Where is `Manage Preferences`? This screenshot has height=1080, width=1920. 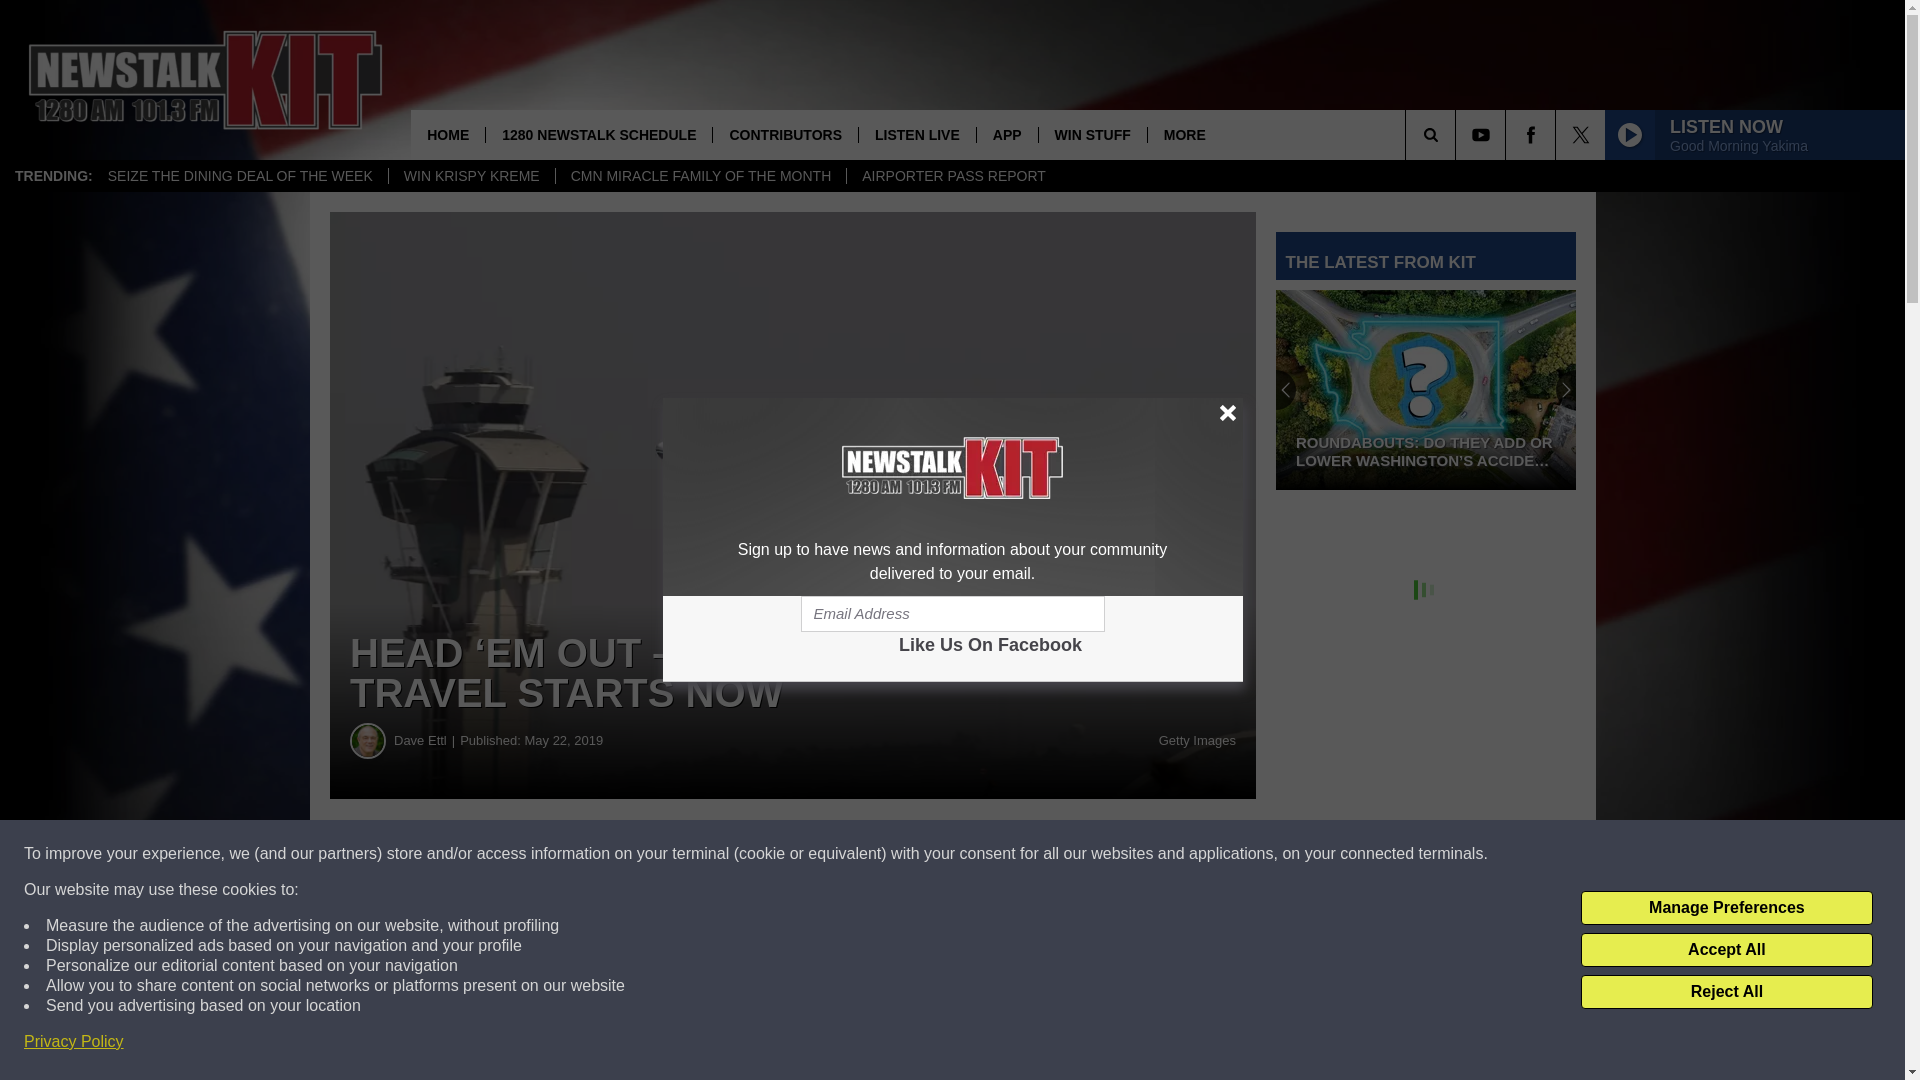
Manage Preferences is located at coordinates (1726, 908).